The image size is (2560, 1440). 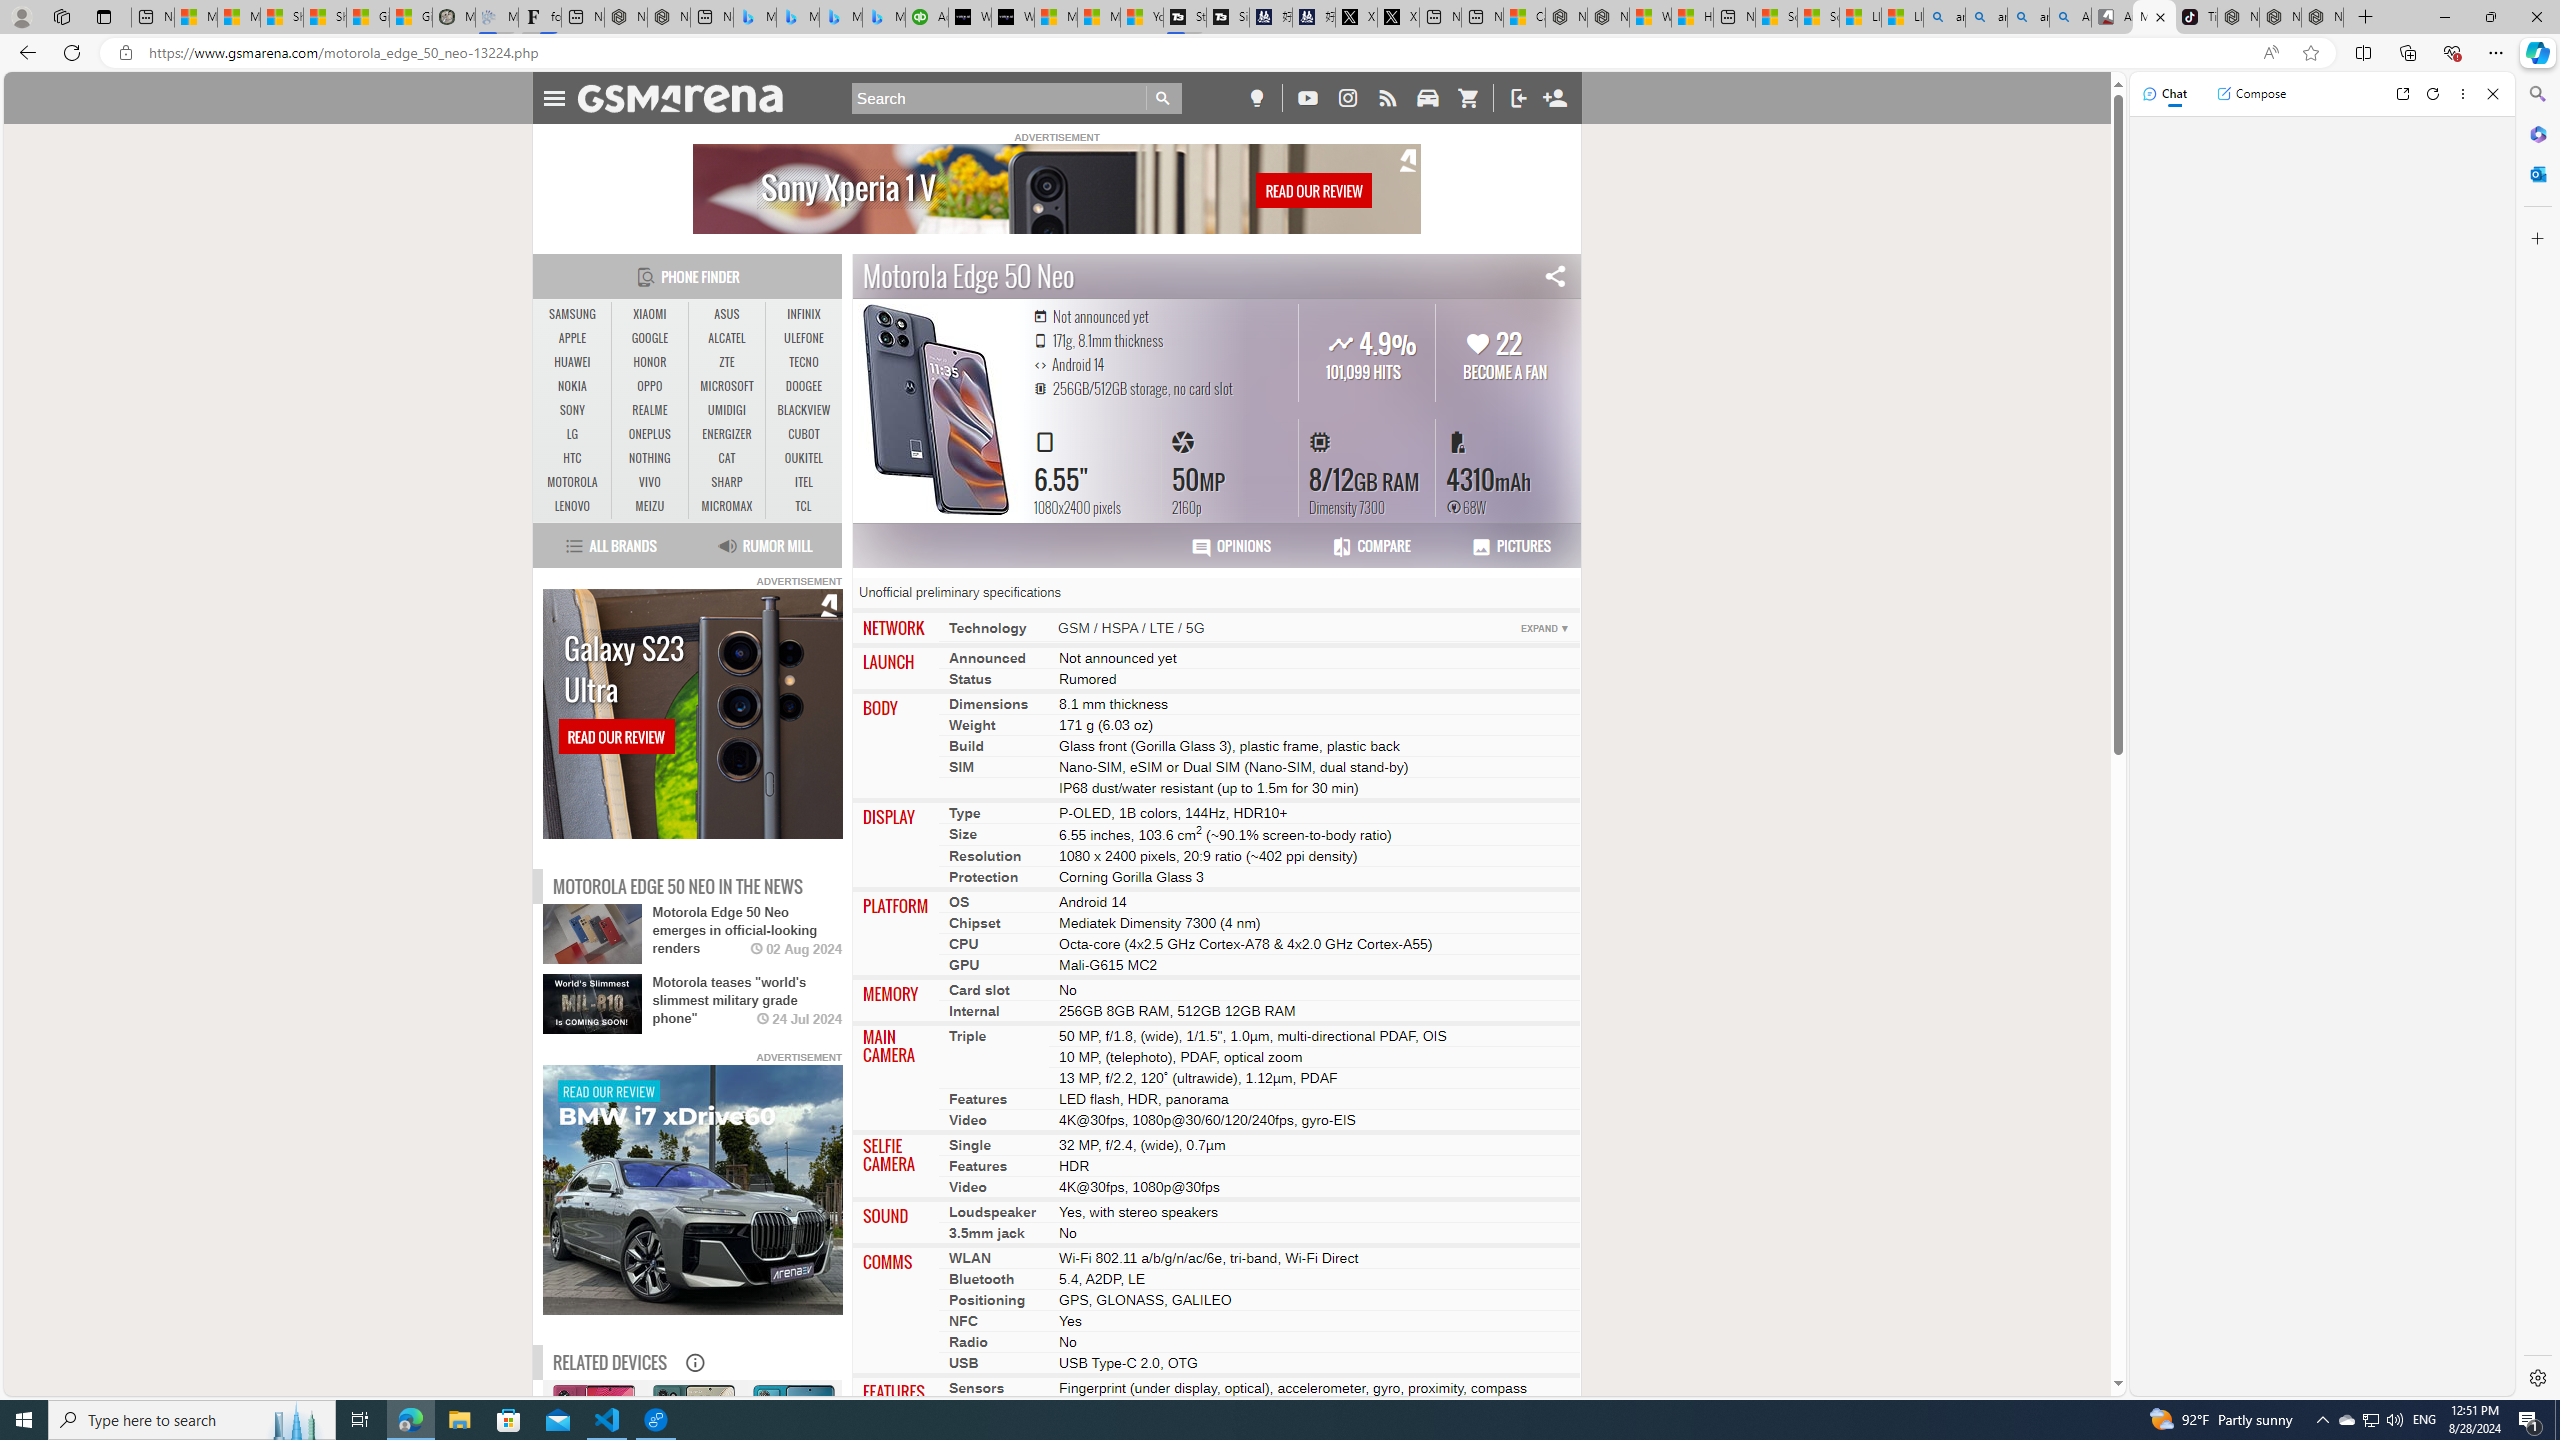 What do you see at coordinates (2536, 173) in the screenshot?
I see `Outlook` at bounding box center [2536, 173].